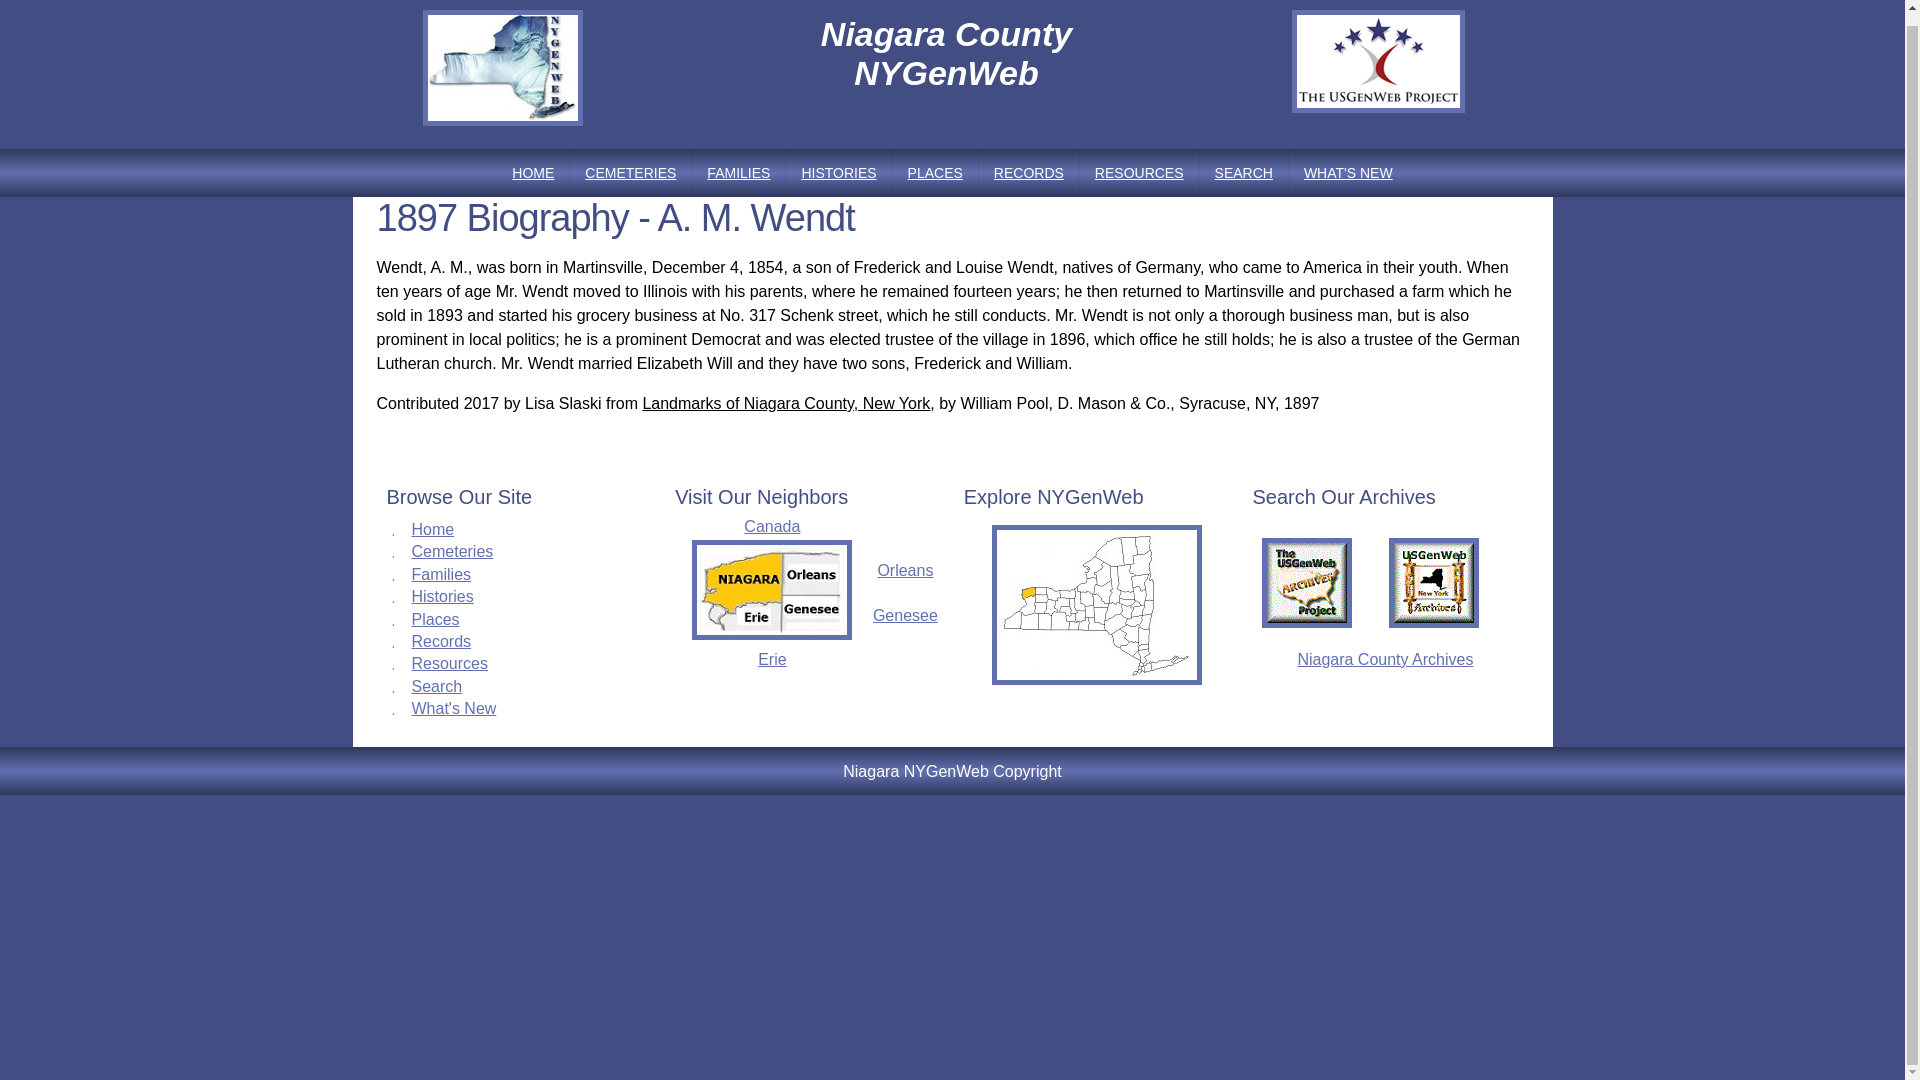  I want to click on RESOURCES, so click(1138, 172).